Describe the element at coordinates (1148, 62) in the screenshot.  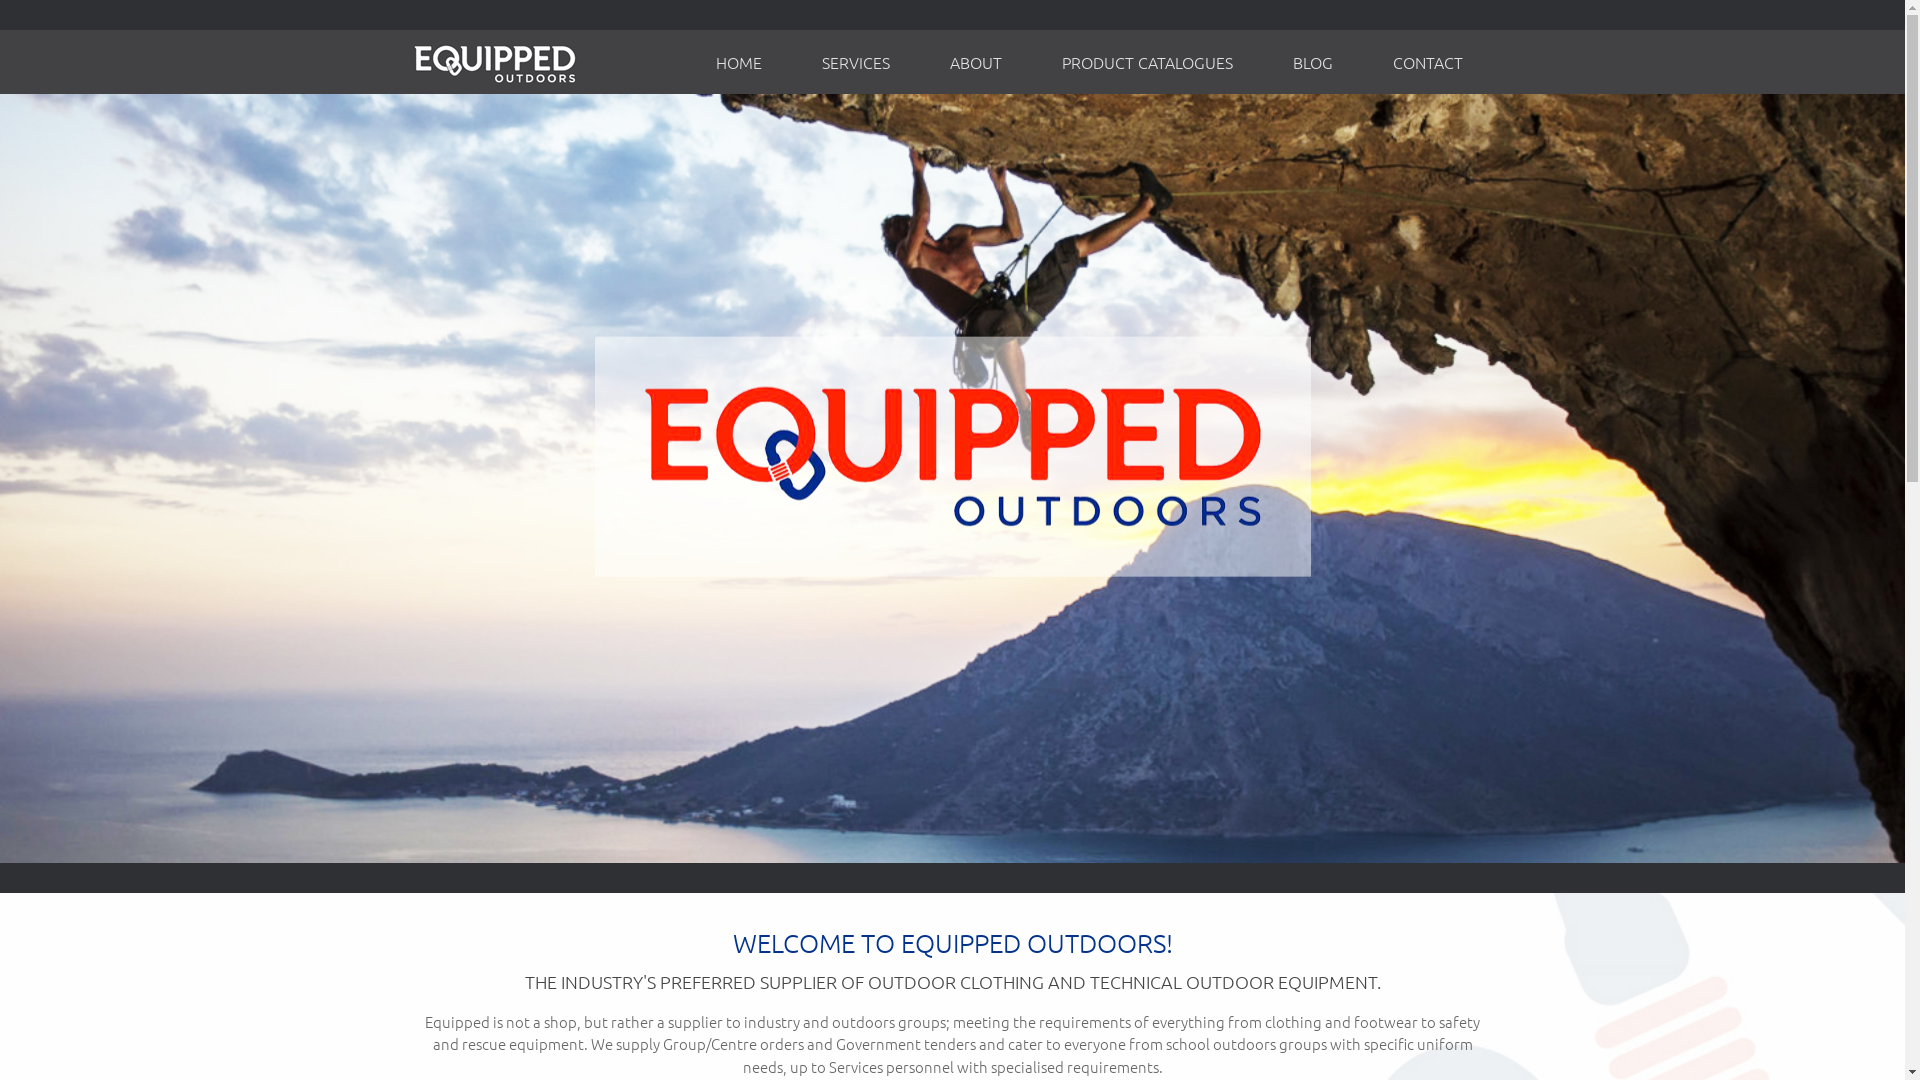
I see `PRODUCT CATALOGUES` at that location.